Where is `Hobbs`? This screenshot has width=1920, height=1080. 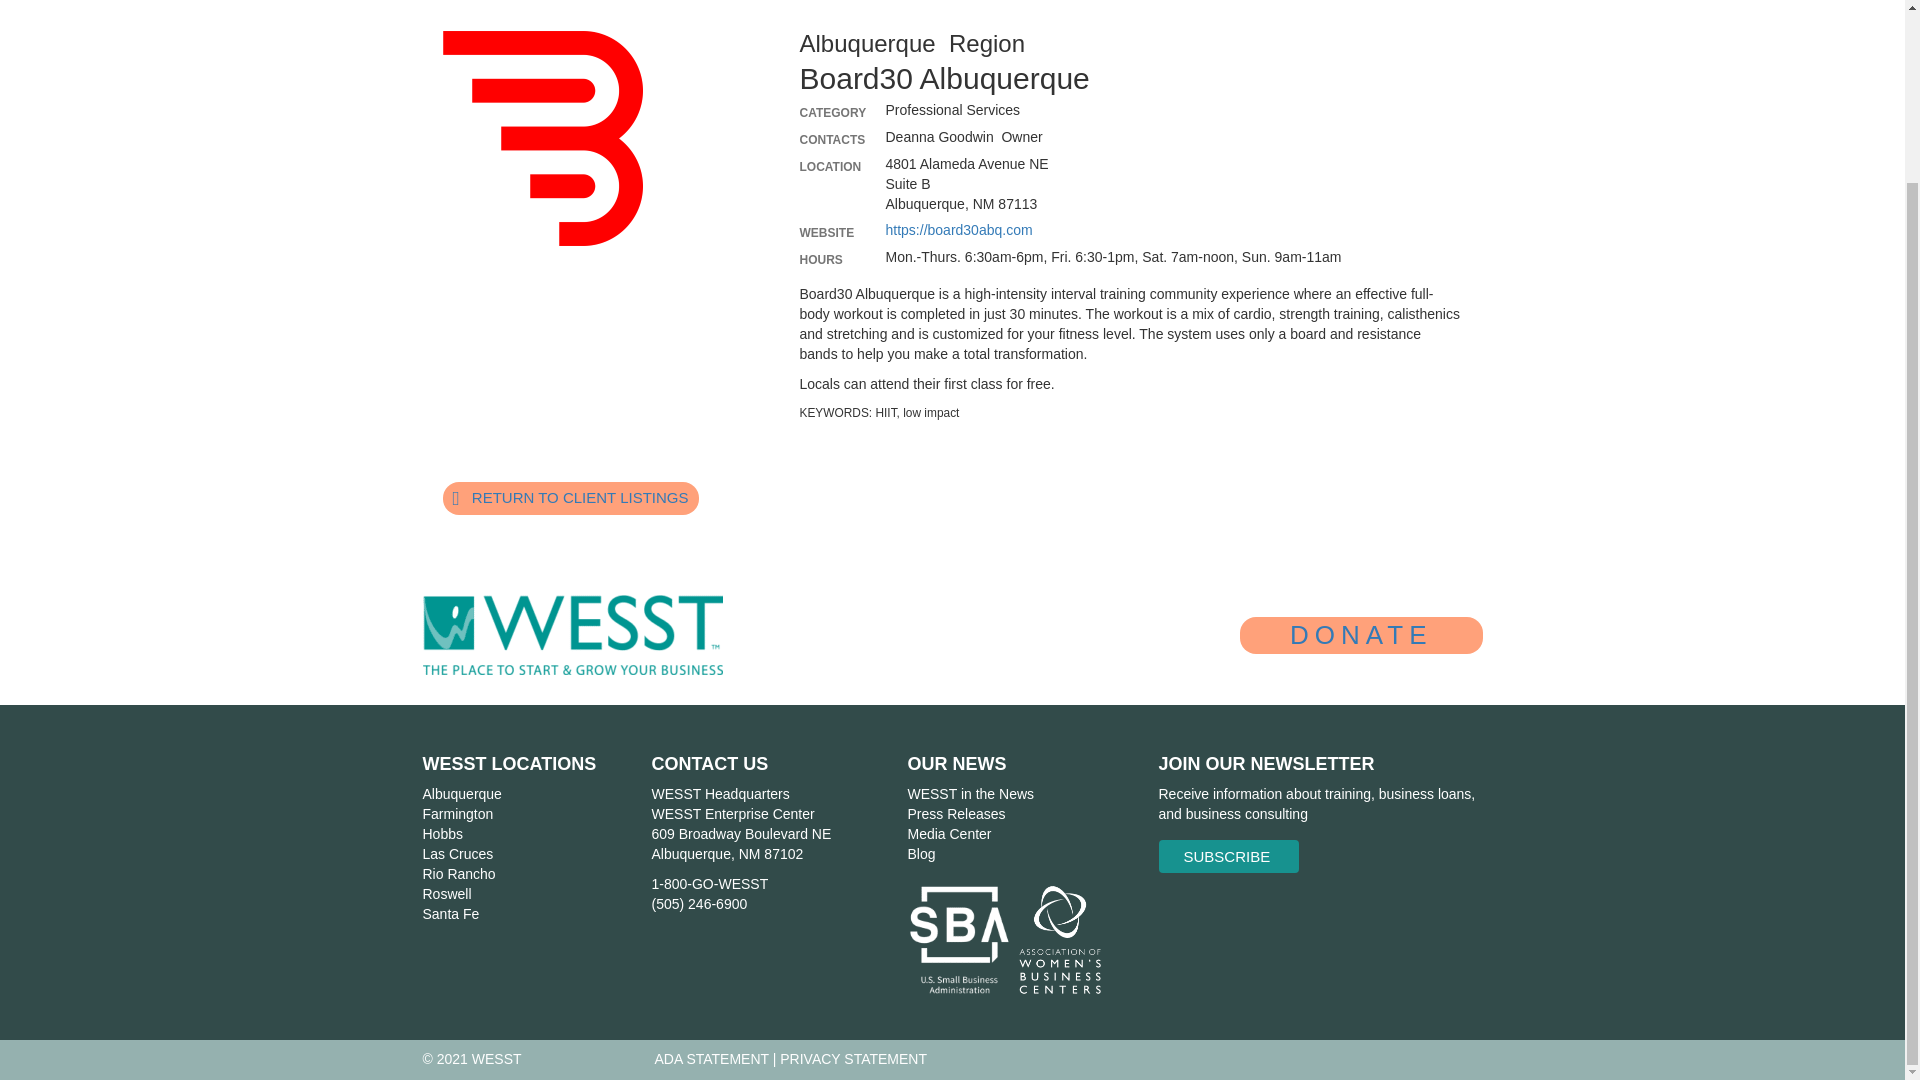 Hobbs is located at coordinates (442, 834).